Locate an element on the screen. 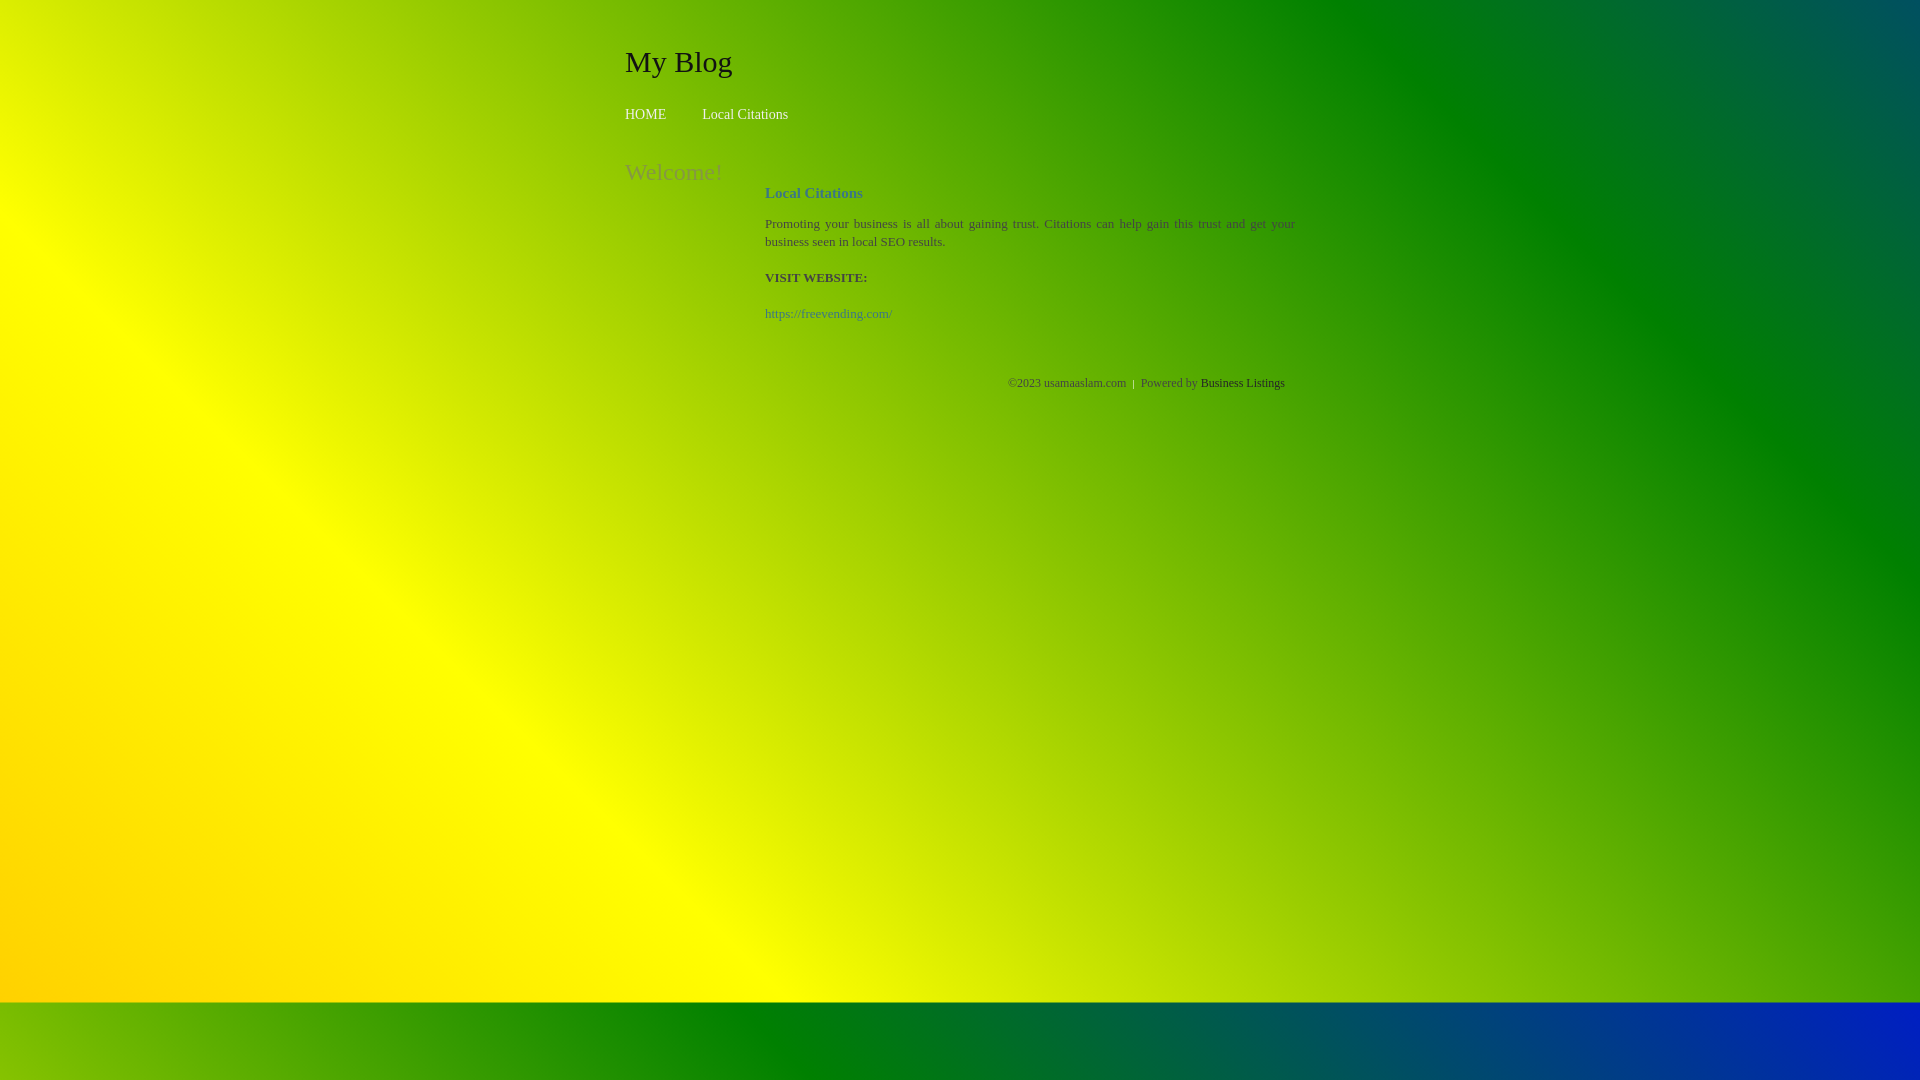 The width and height of the screenshot is (1920, 1080). Business Listings is located at coordinates (1243, 383).